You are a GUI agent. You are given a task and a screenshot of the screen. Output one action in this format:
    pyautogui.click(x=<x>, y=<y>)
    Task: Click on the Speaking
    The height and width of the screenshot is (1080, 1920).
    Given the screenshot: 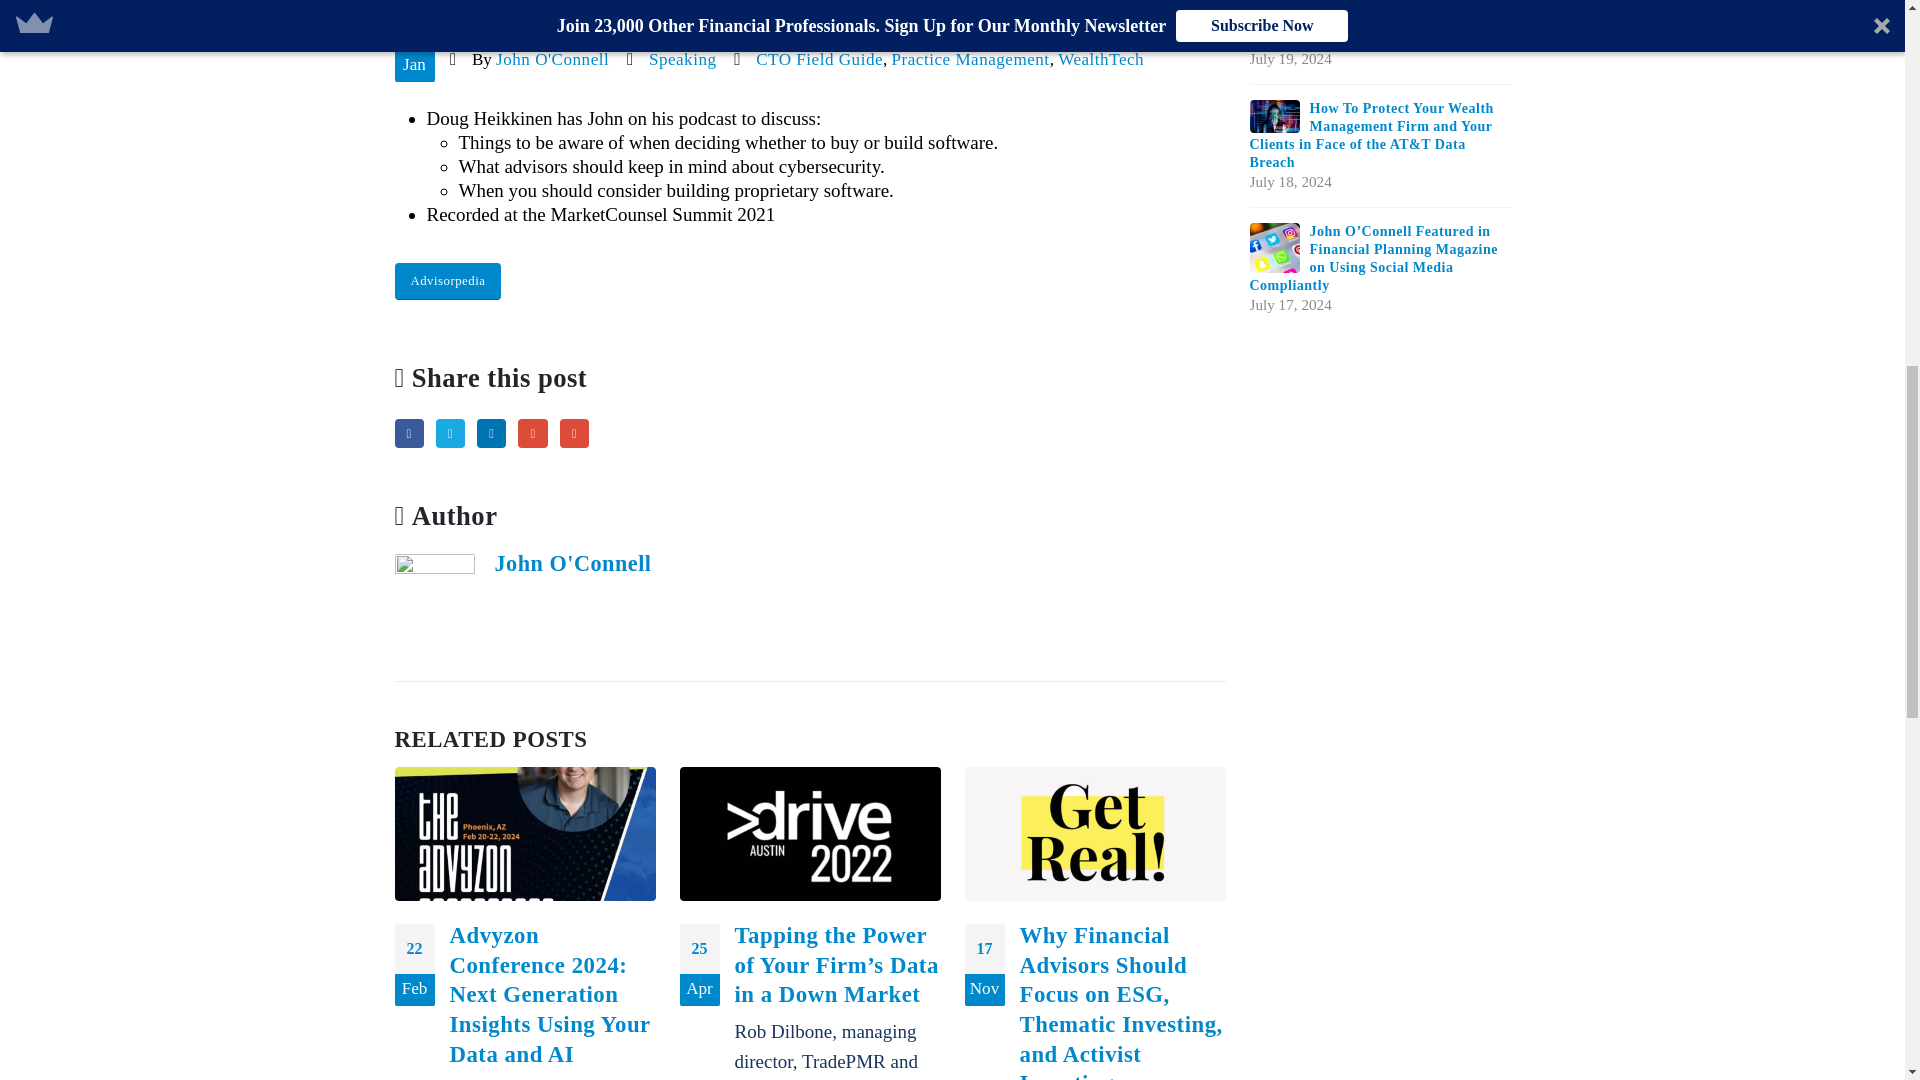 What is the action you would take?
    pyautogui.click(x=682, y=59)
    